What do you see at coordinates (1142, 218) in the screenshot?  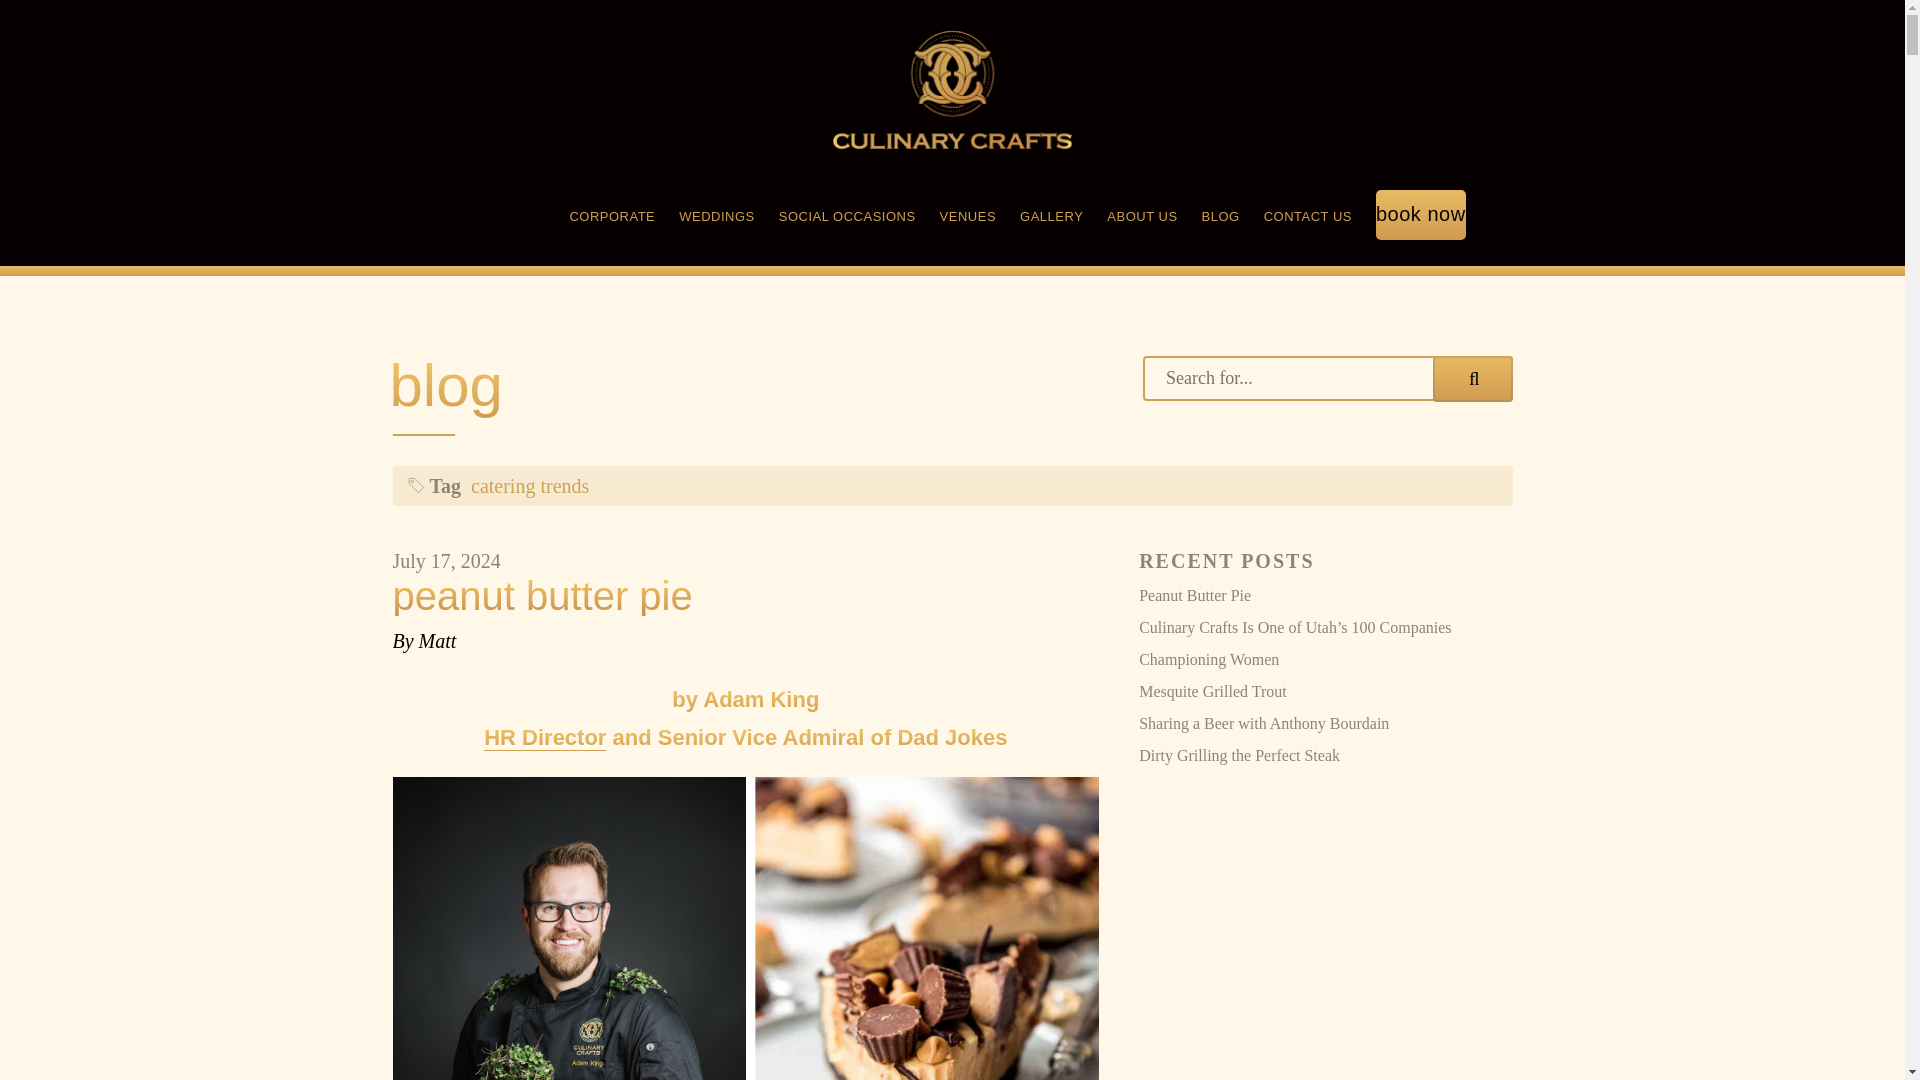 I see `ABOUT US` at bounding box center [1142, 218].